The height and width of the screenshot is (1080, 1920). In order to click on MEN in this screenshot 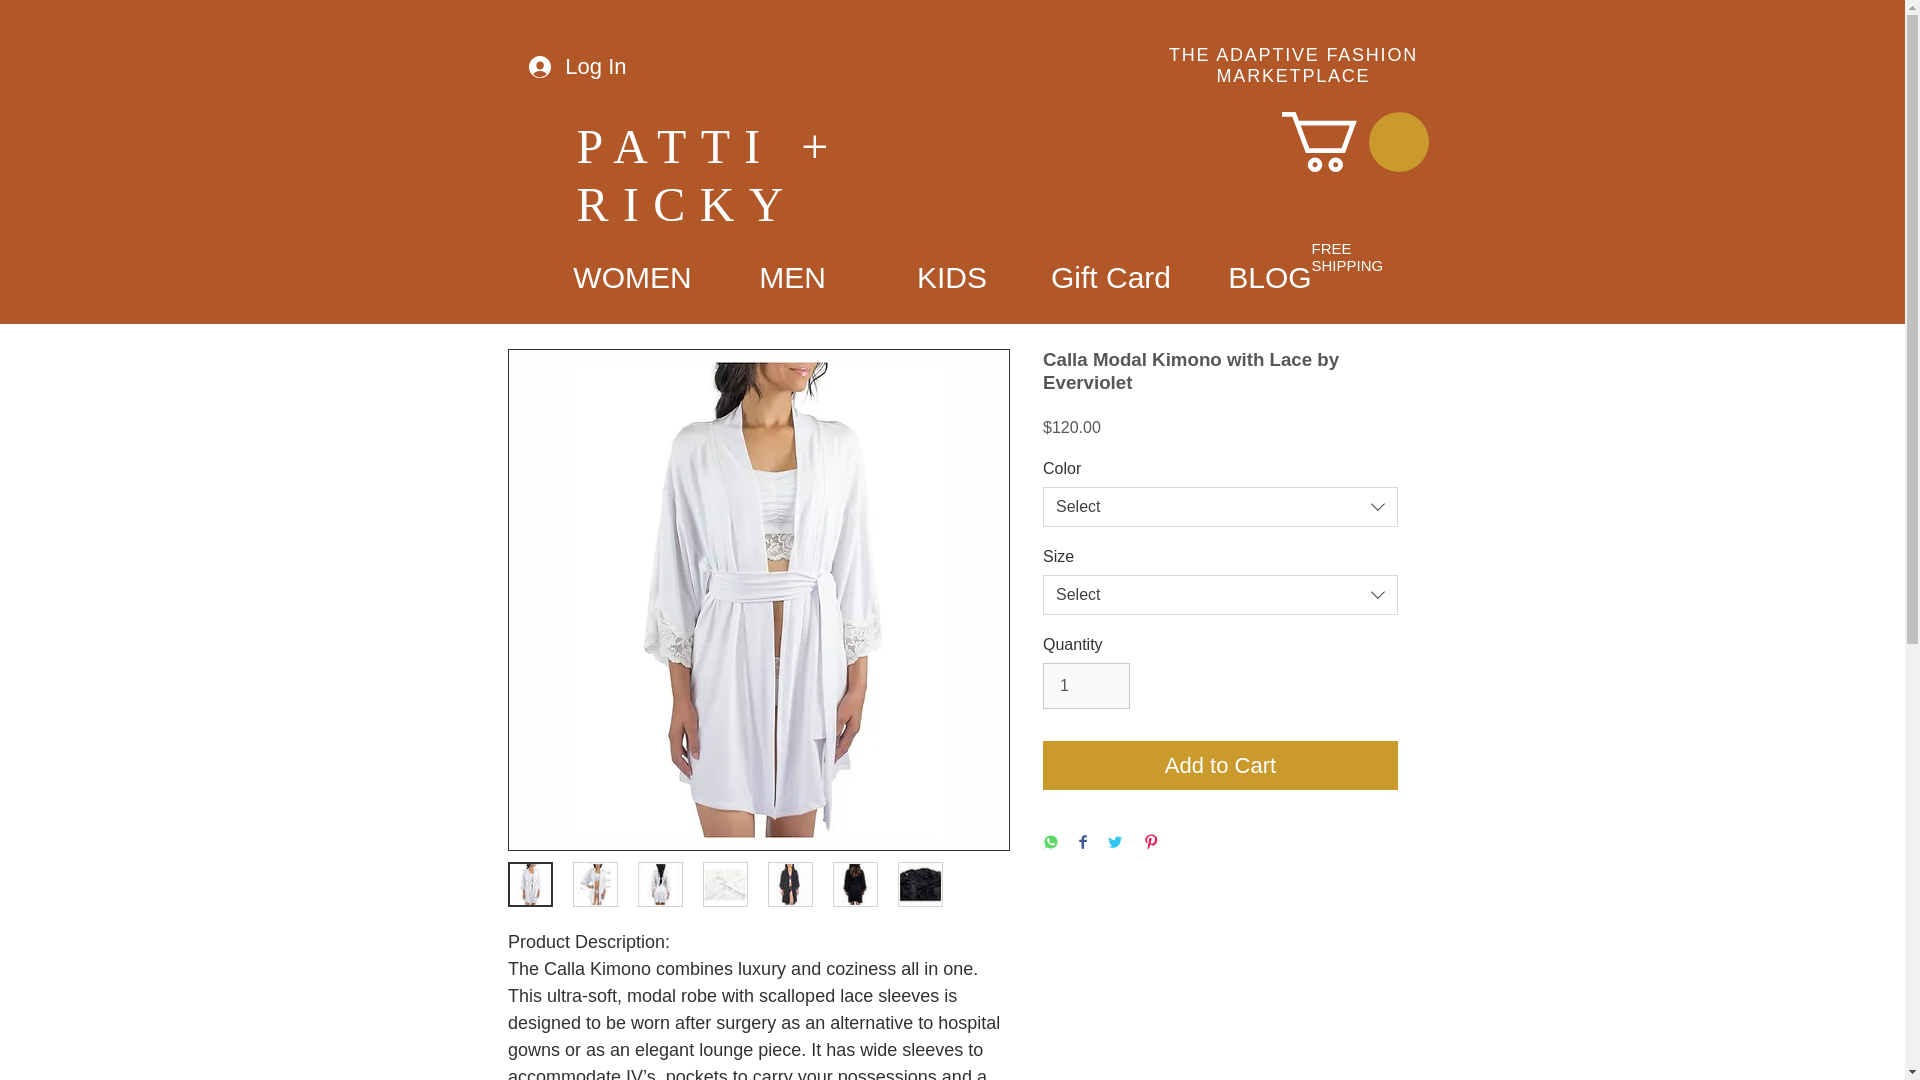, I will do `click(792, 277)`.